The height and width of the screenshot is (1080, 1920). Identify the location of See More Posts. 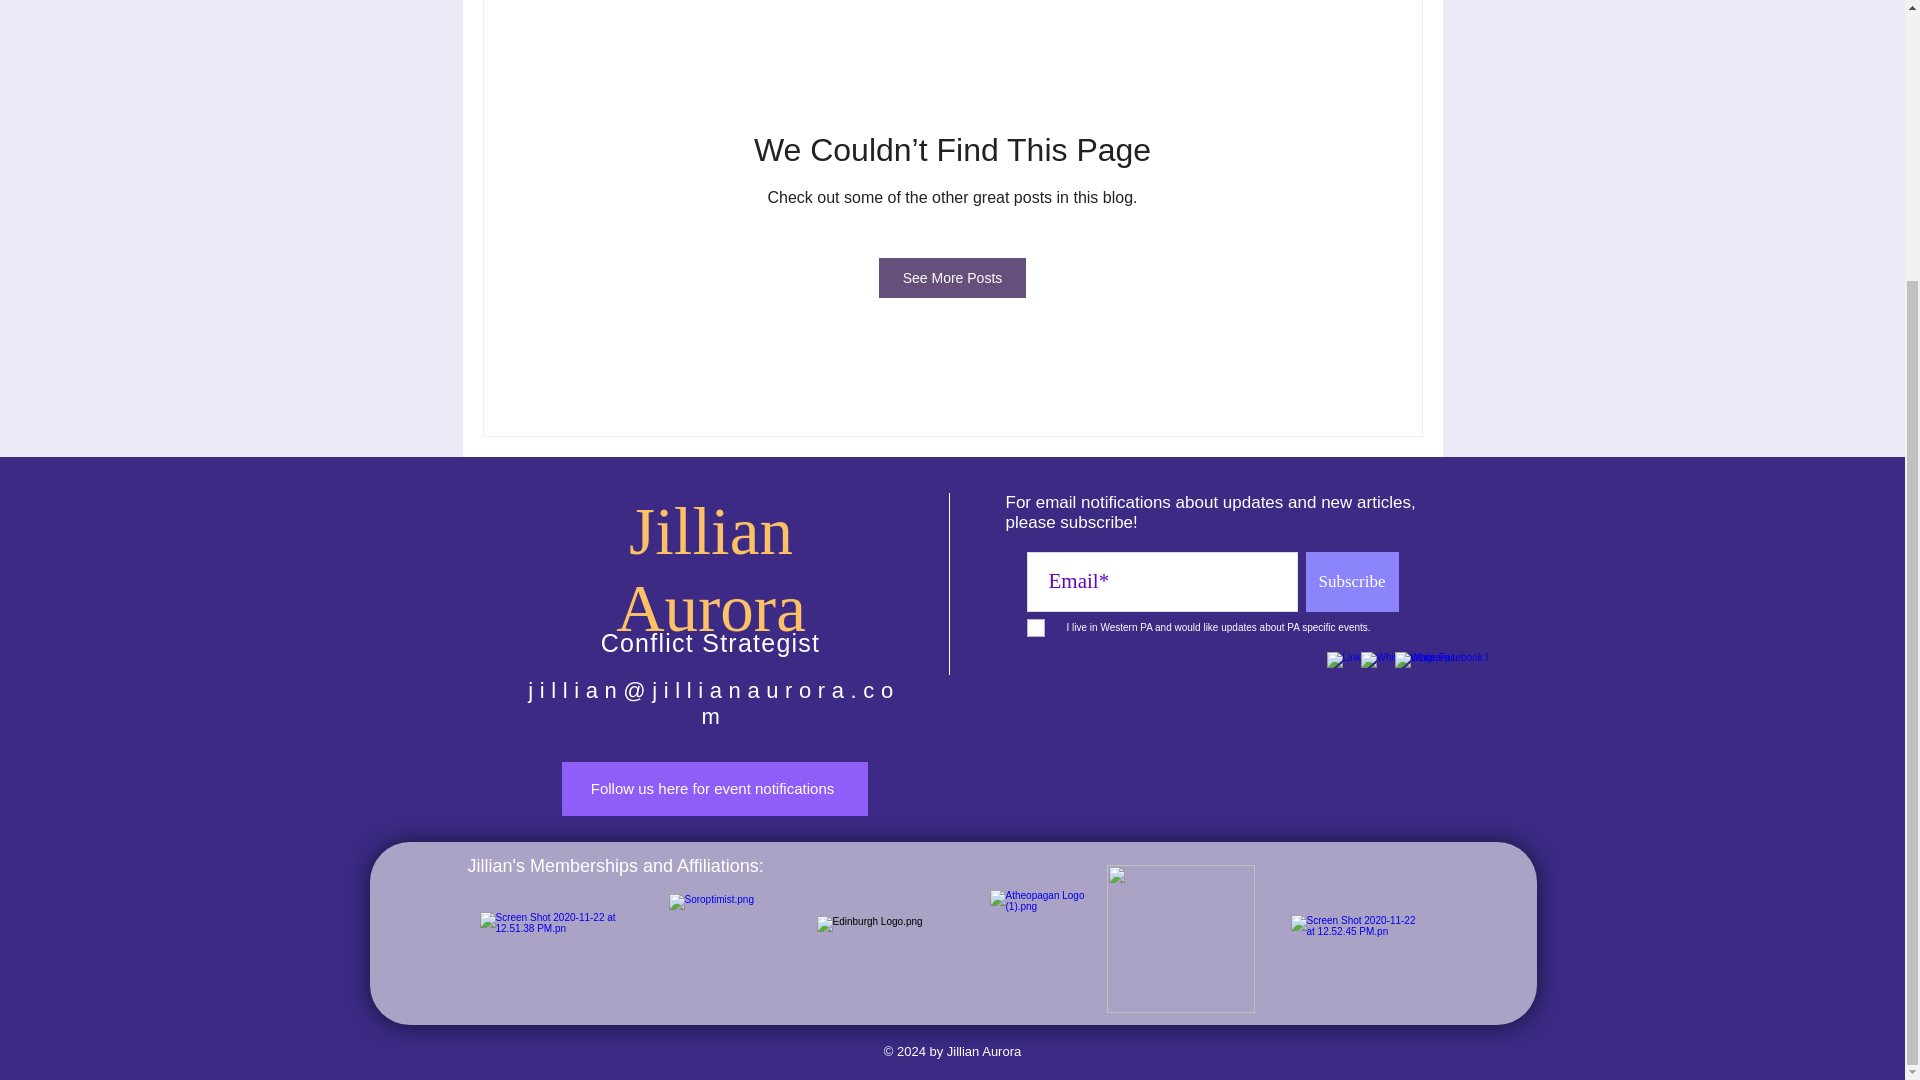
(953, 278).